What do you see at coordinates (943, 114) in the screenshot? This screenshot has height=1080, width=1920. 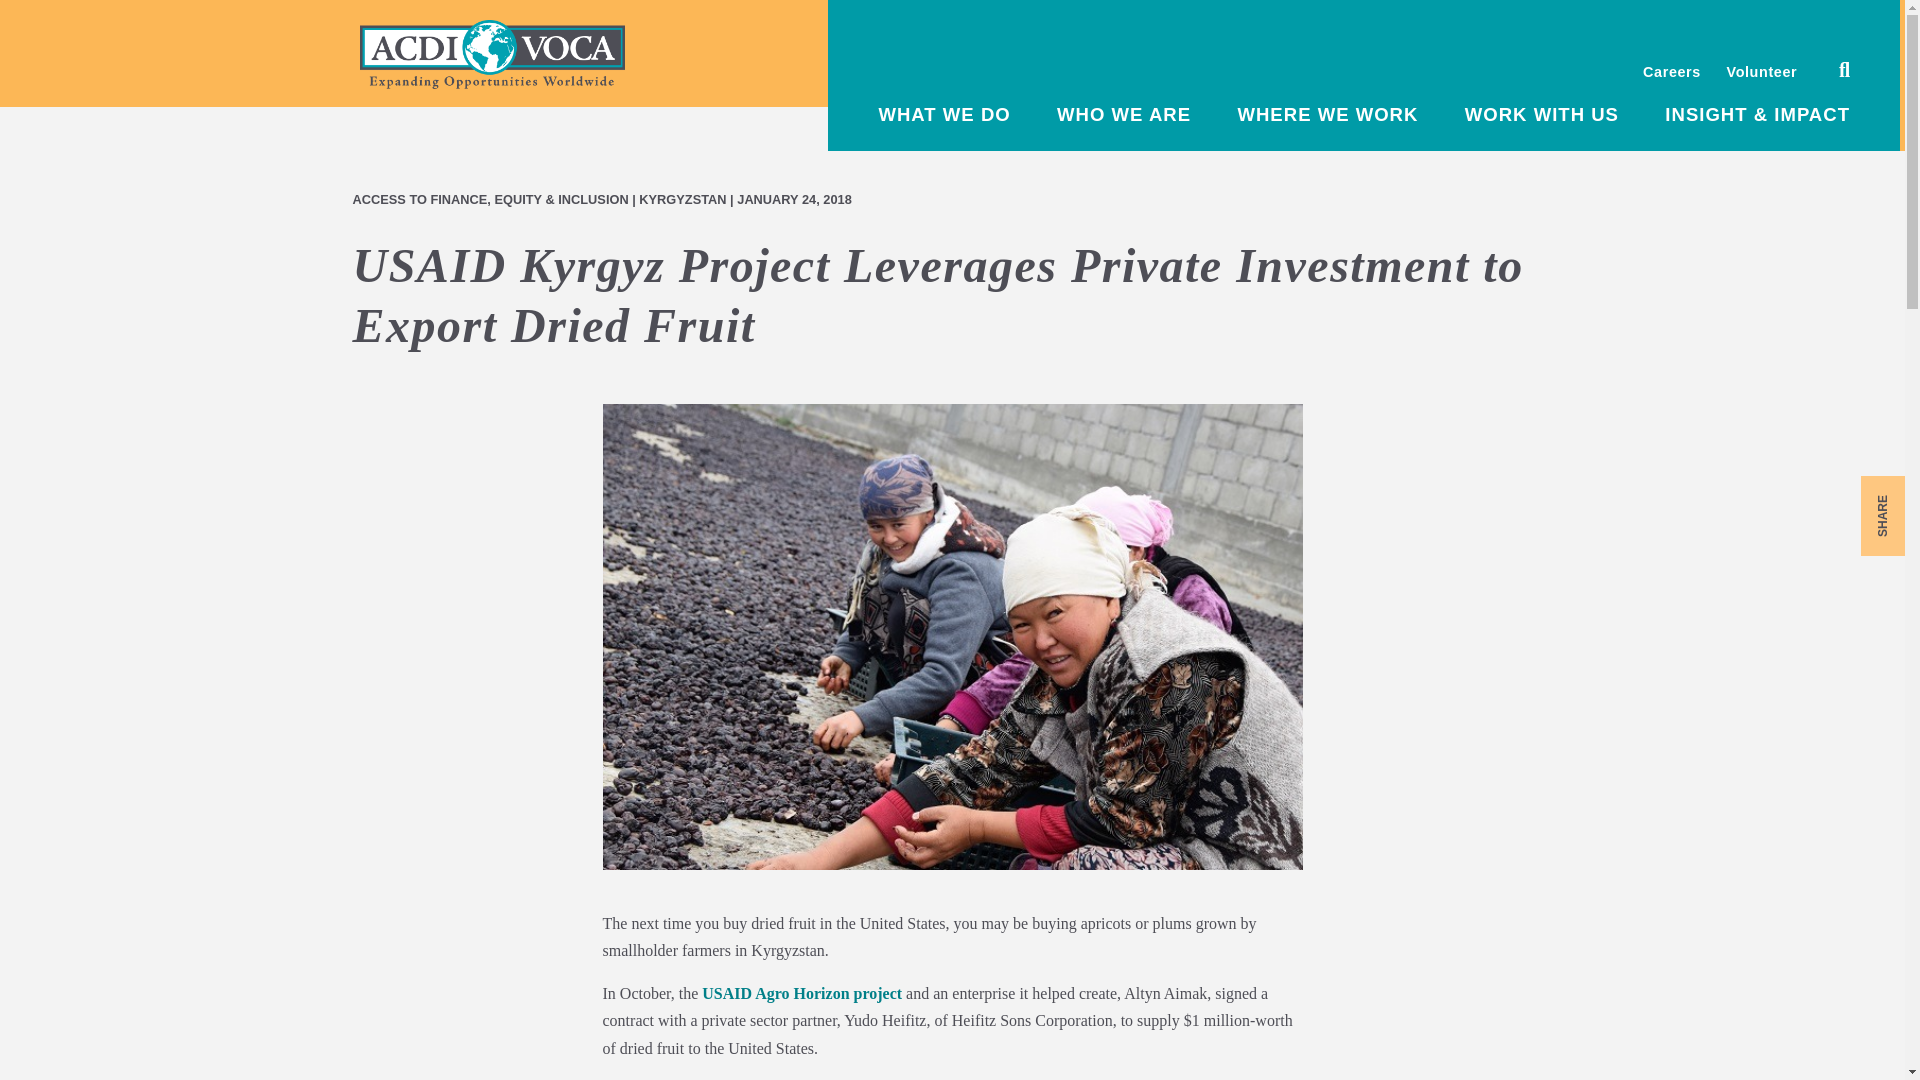 I see `WHAT WE DO` at bounding box center [943, 114].